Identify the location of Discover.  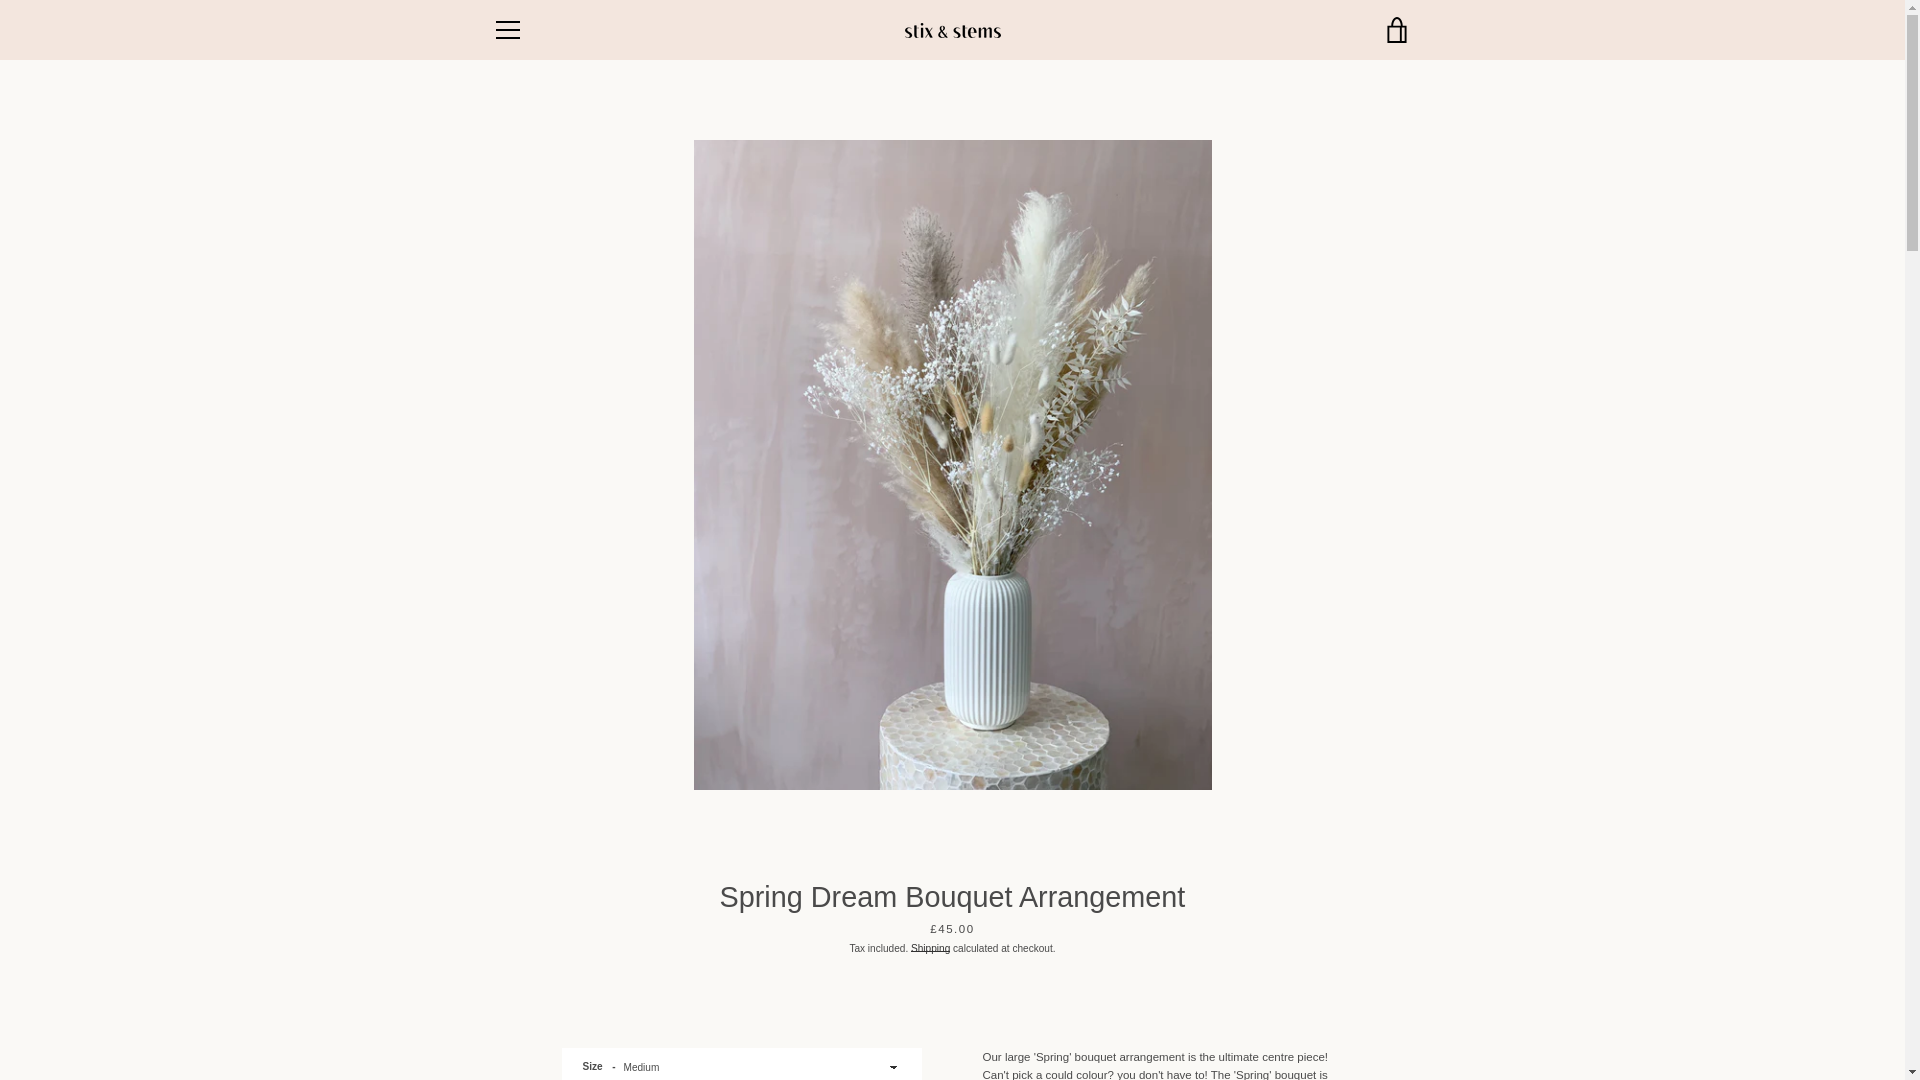
(1303, 995).